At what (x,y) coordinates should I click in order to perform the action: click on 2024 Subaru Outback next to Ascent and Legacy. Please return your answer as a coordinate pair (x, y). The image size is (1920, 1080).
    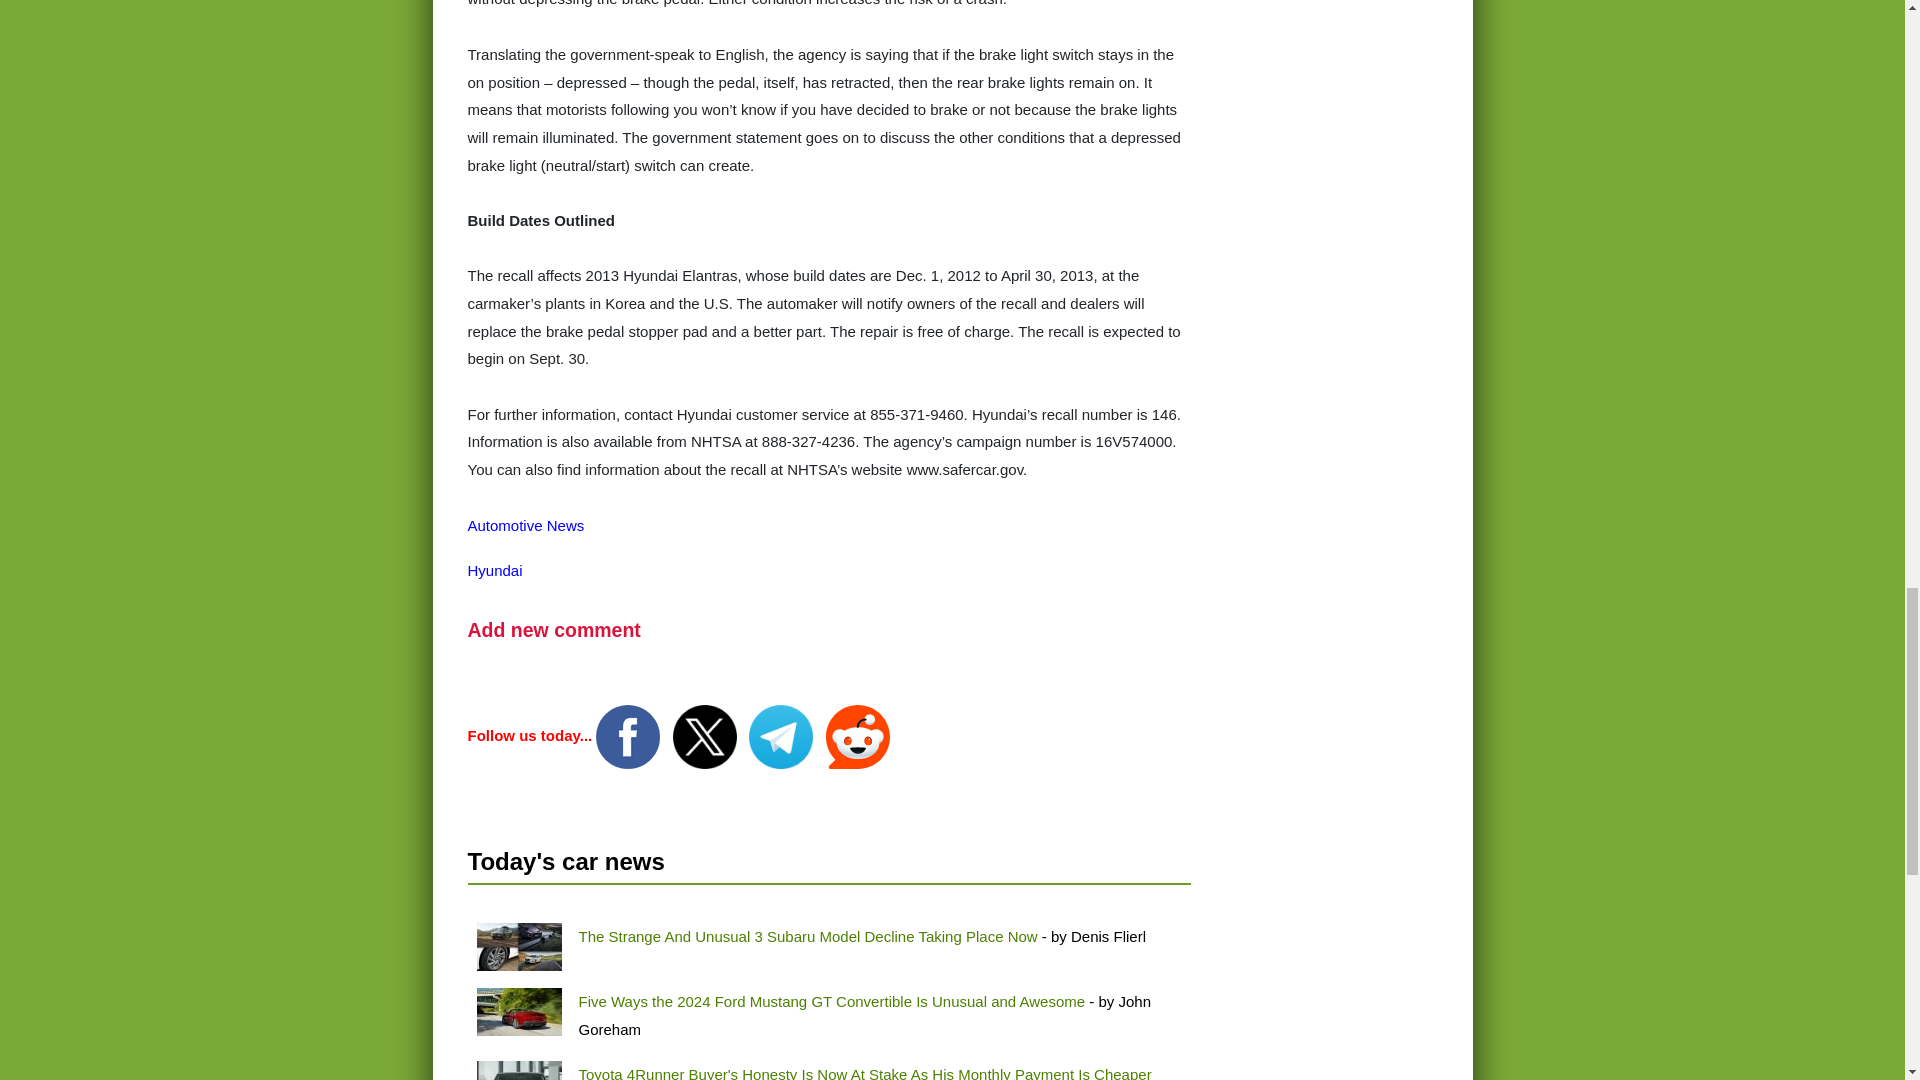
    Looking at the image, I should click on (518, 946).